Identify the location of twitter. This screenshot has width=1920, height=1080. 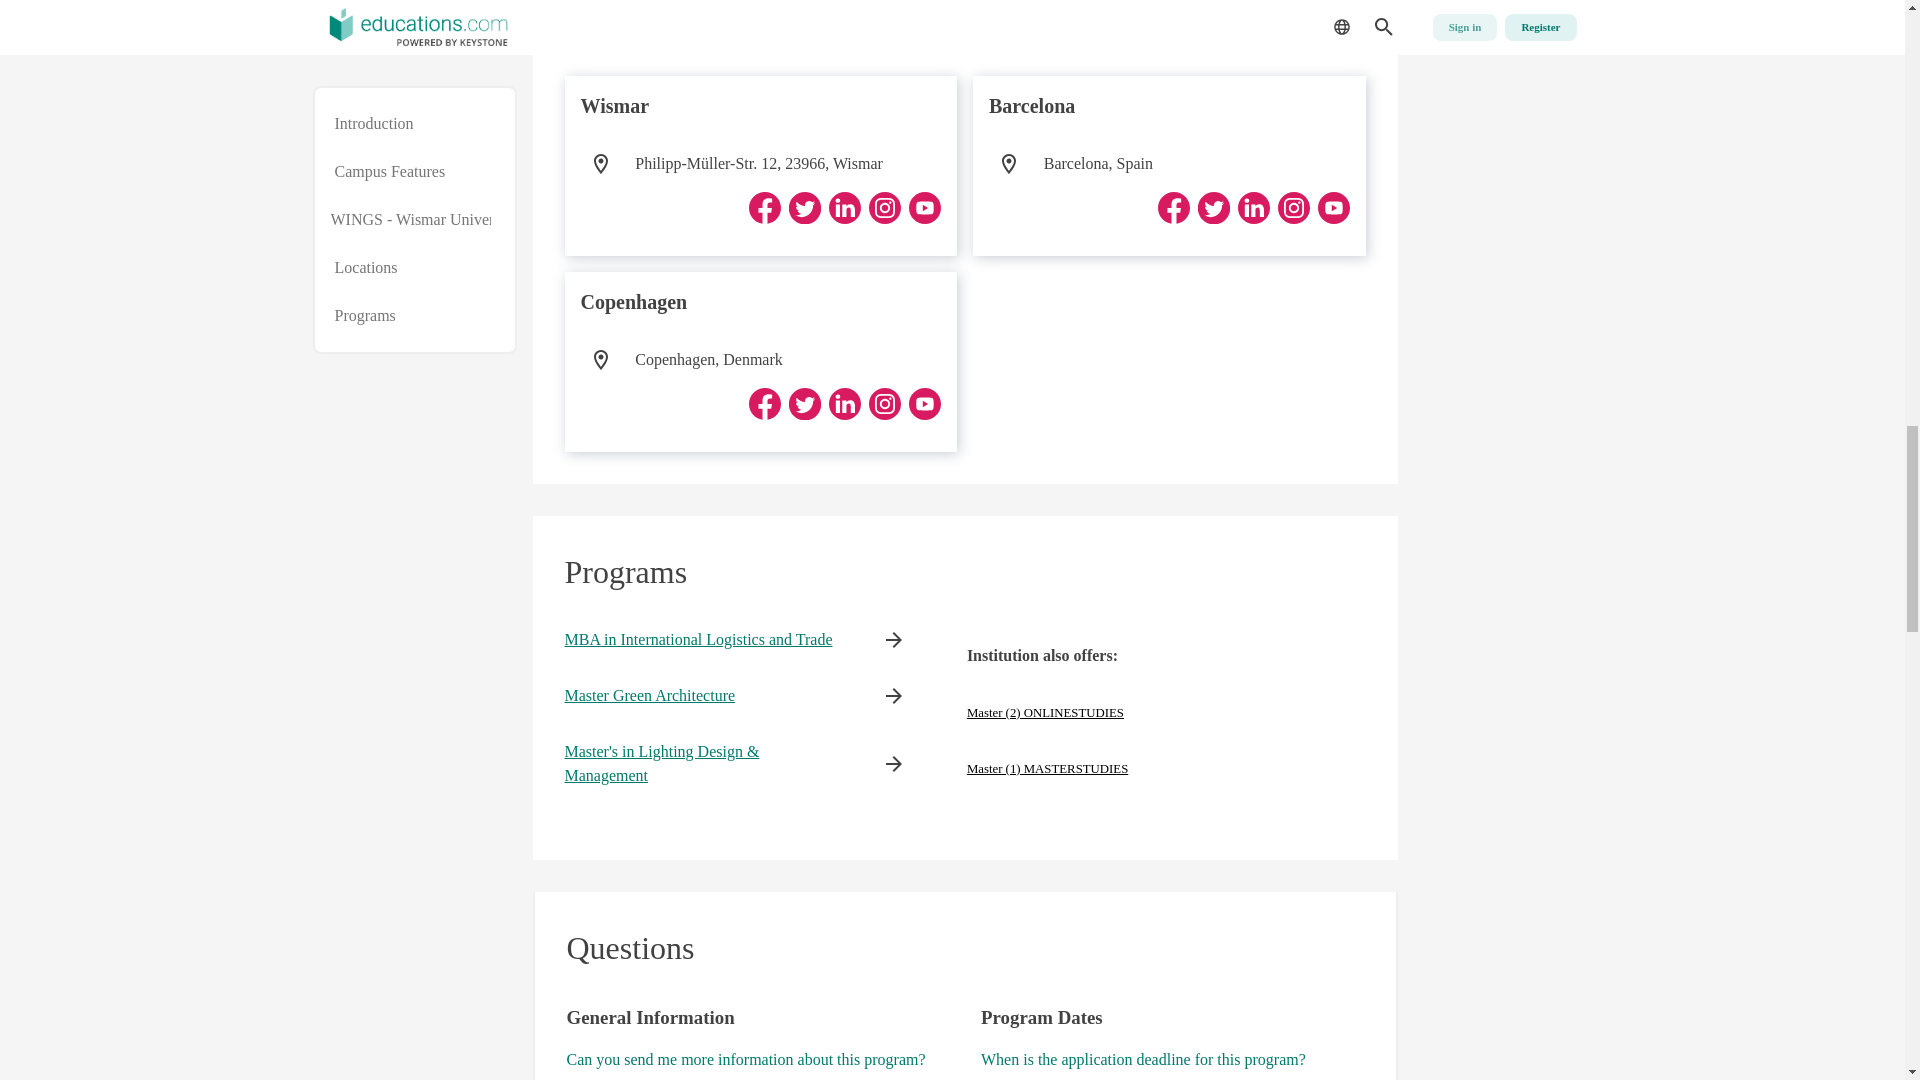
(805, 404).